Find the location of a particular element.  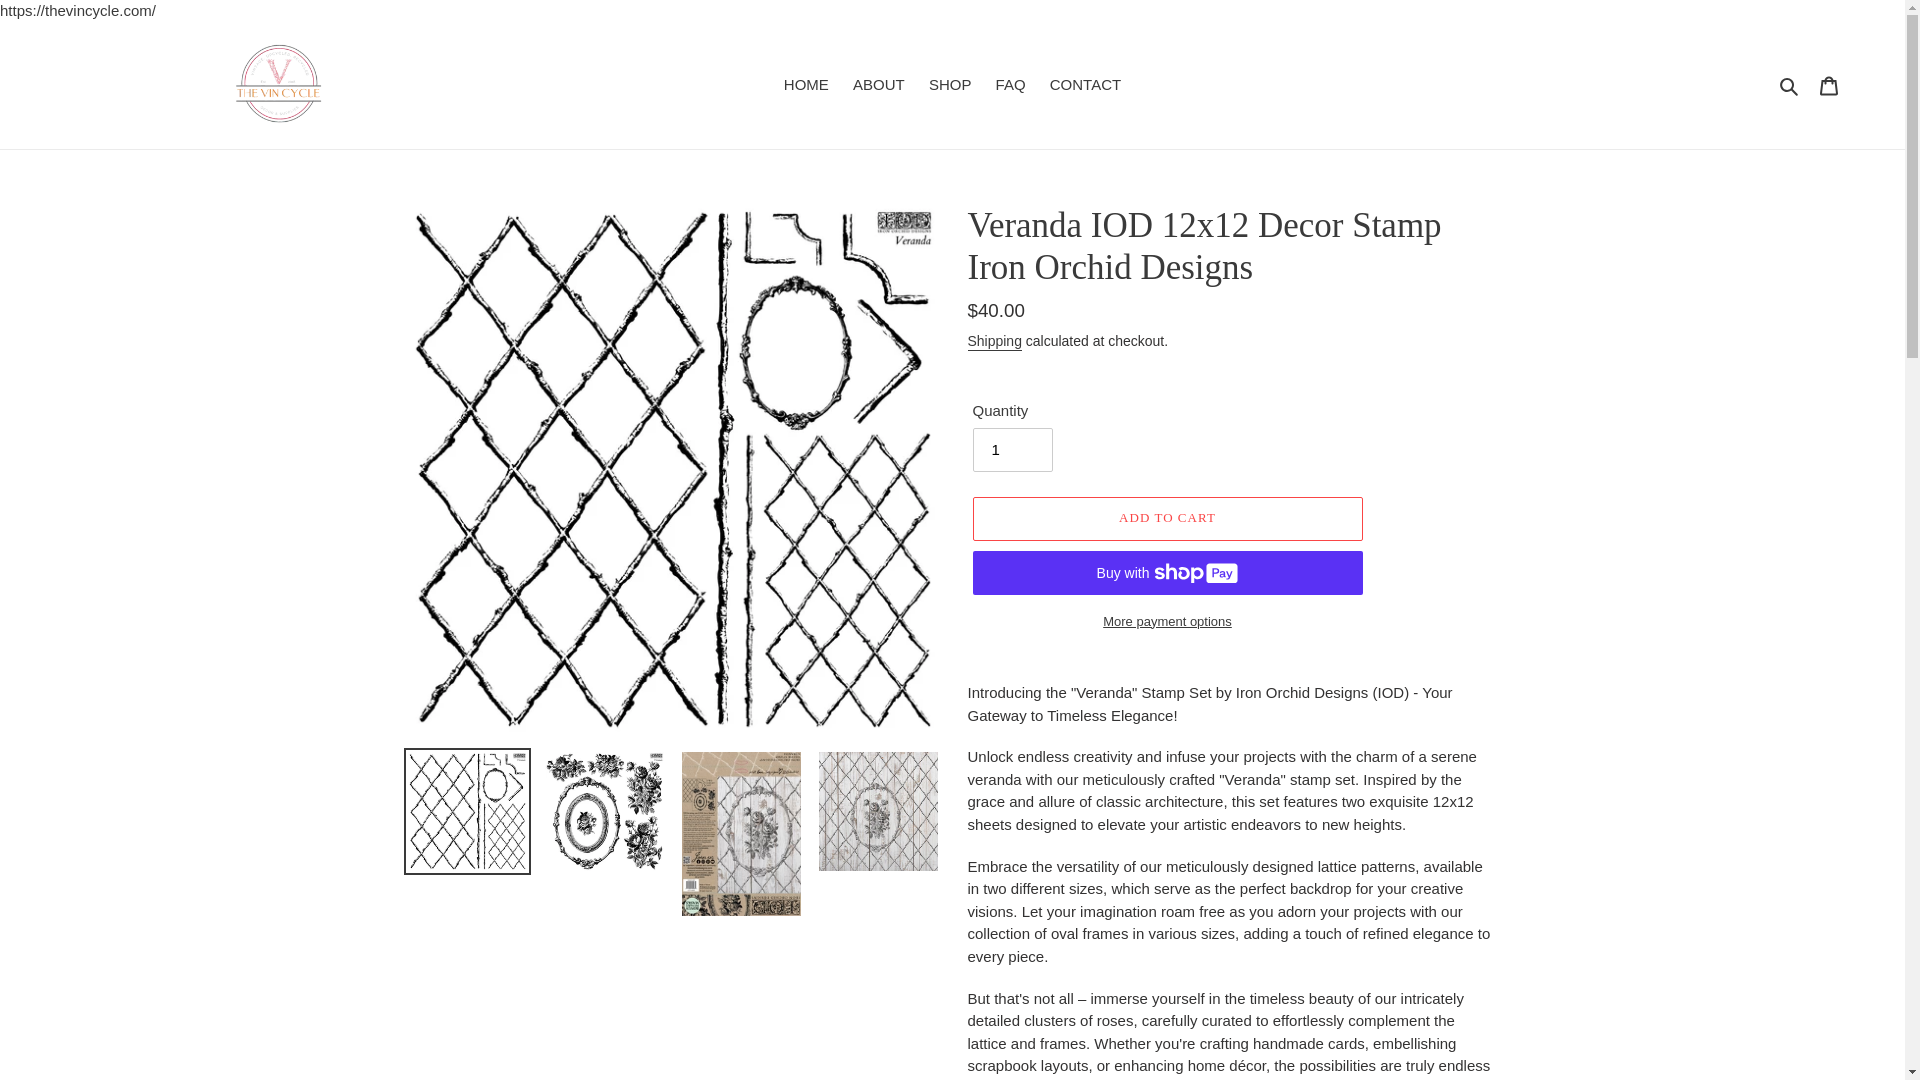

Cart is located at coordinates (1829, 84).